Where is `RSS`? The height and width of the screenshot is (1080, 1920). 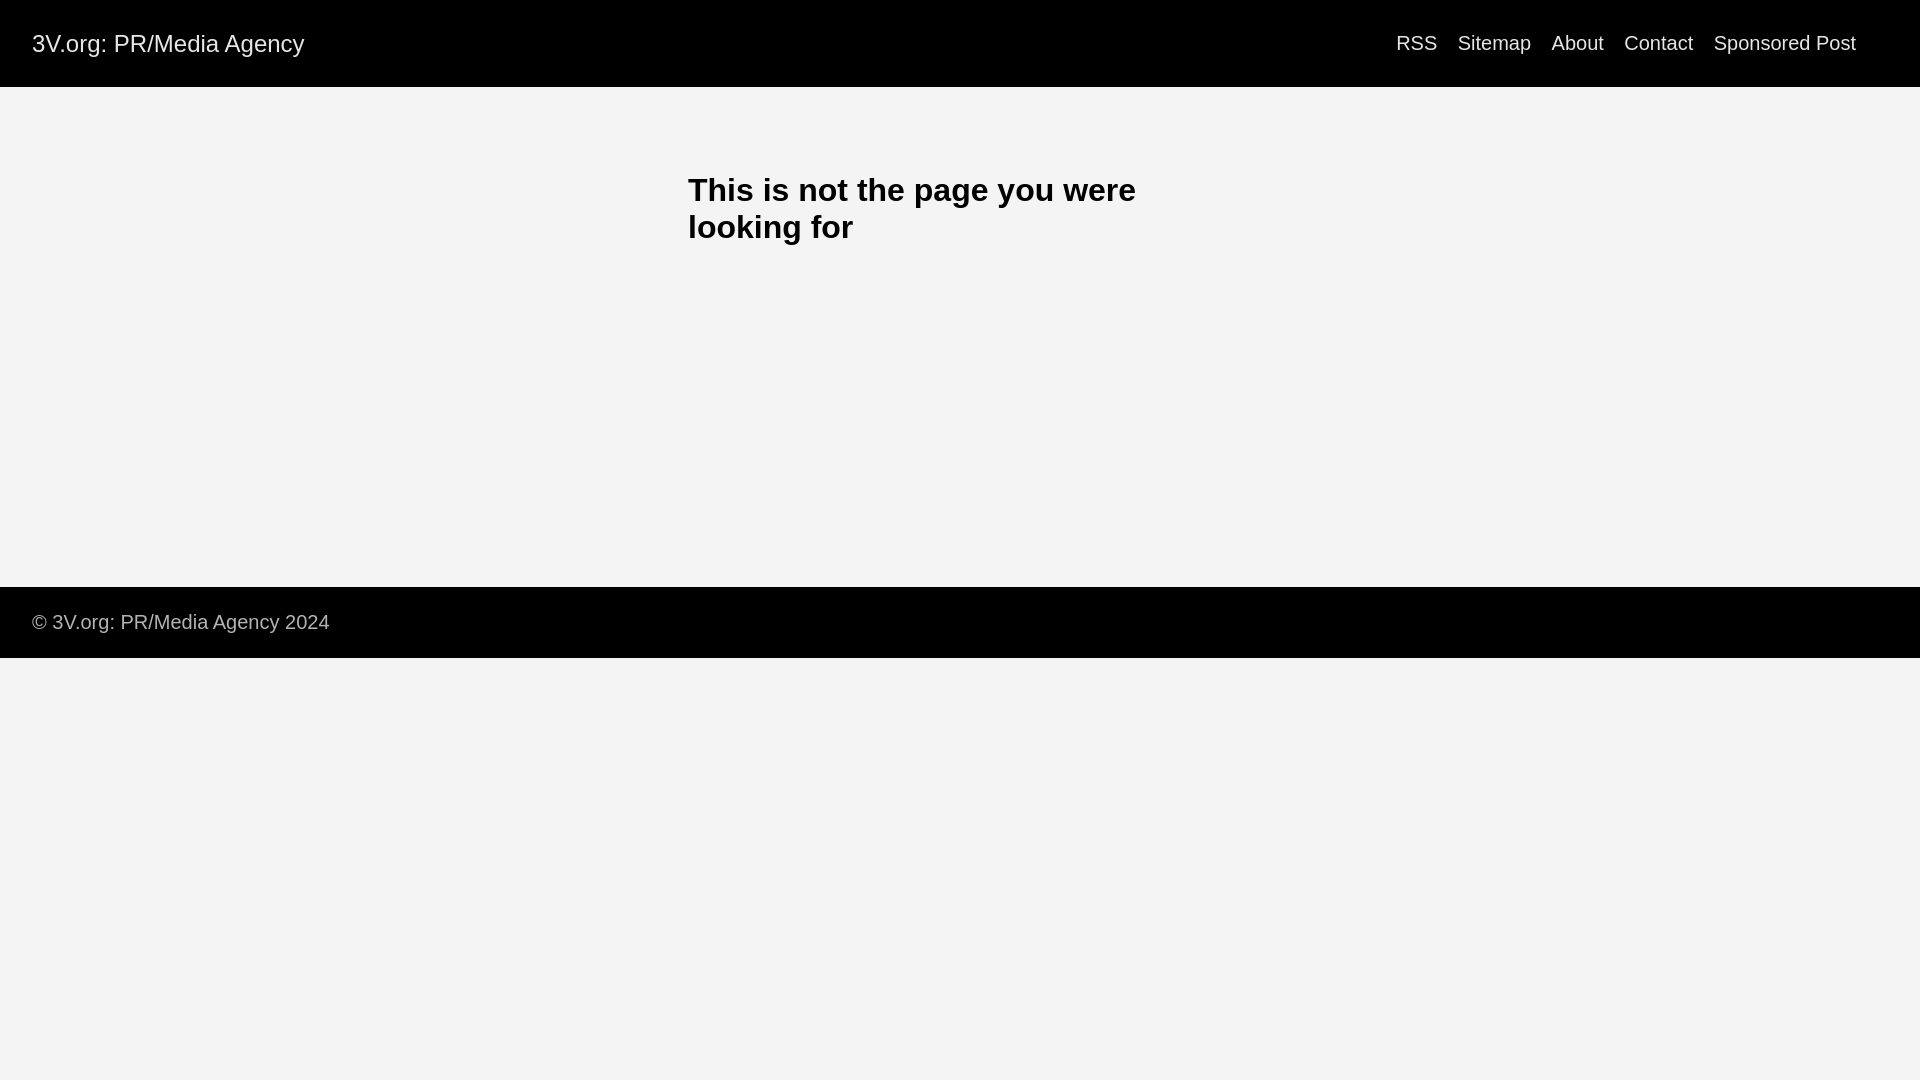
RSS is located at coordinates (1416, 43).